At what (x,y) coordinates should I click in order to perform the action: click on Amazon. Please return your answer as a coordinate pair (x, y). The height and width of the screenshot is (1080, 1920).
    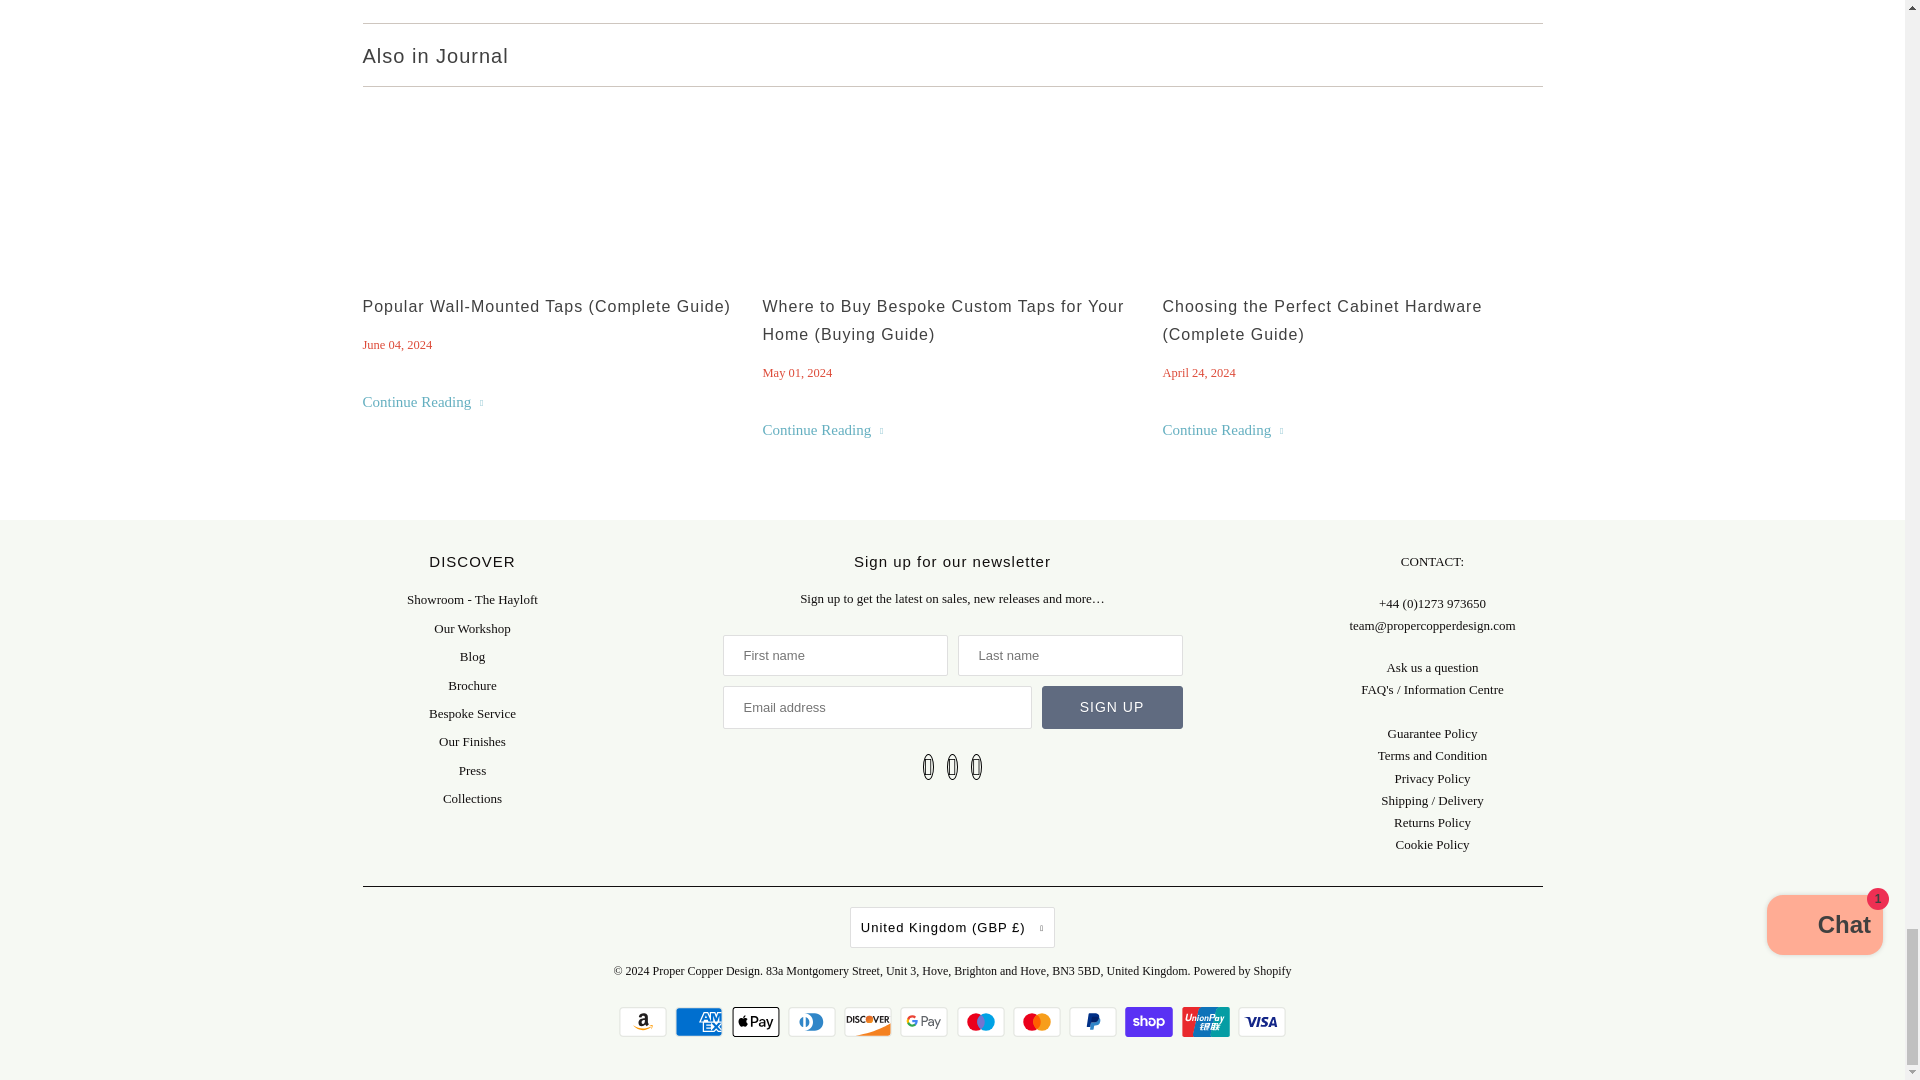
    Looking at the image, I should click on (645, 1021).